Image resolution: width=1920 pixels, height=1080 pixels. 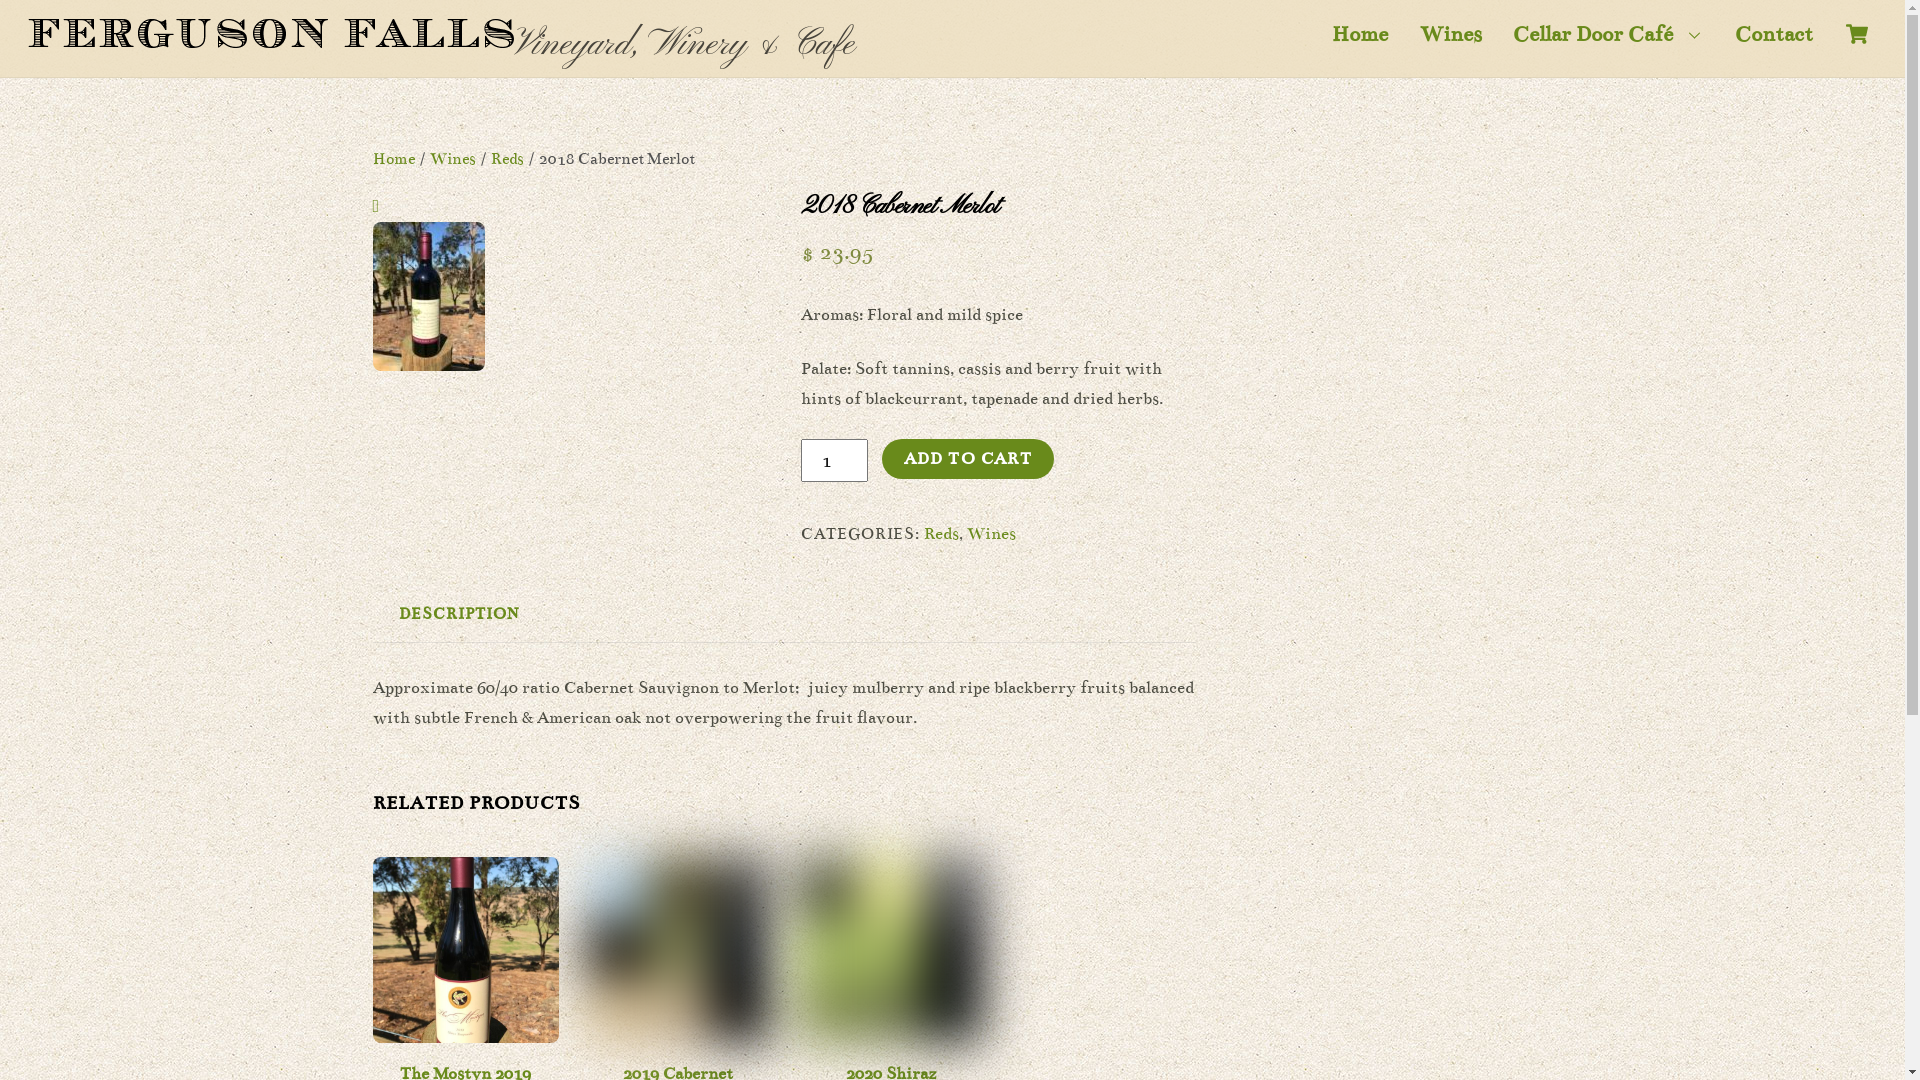 I want to click on Reds, so click(x=942, y=534).